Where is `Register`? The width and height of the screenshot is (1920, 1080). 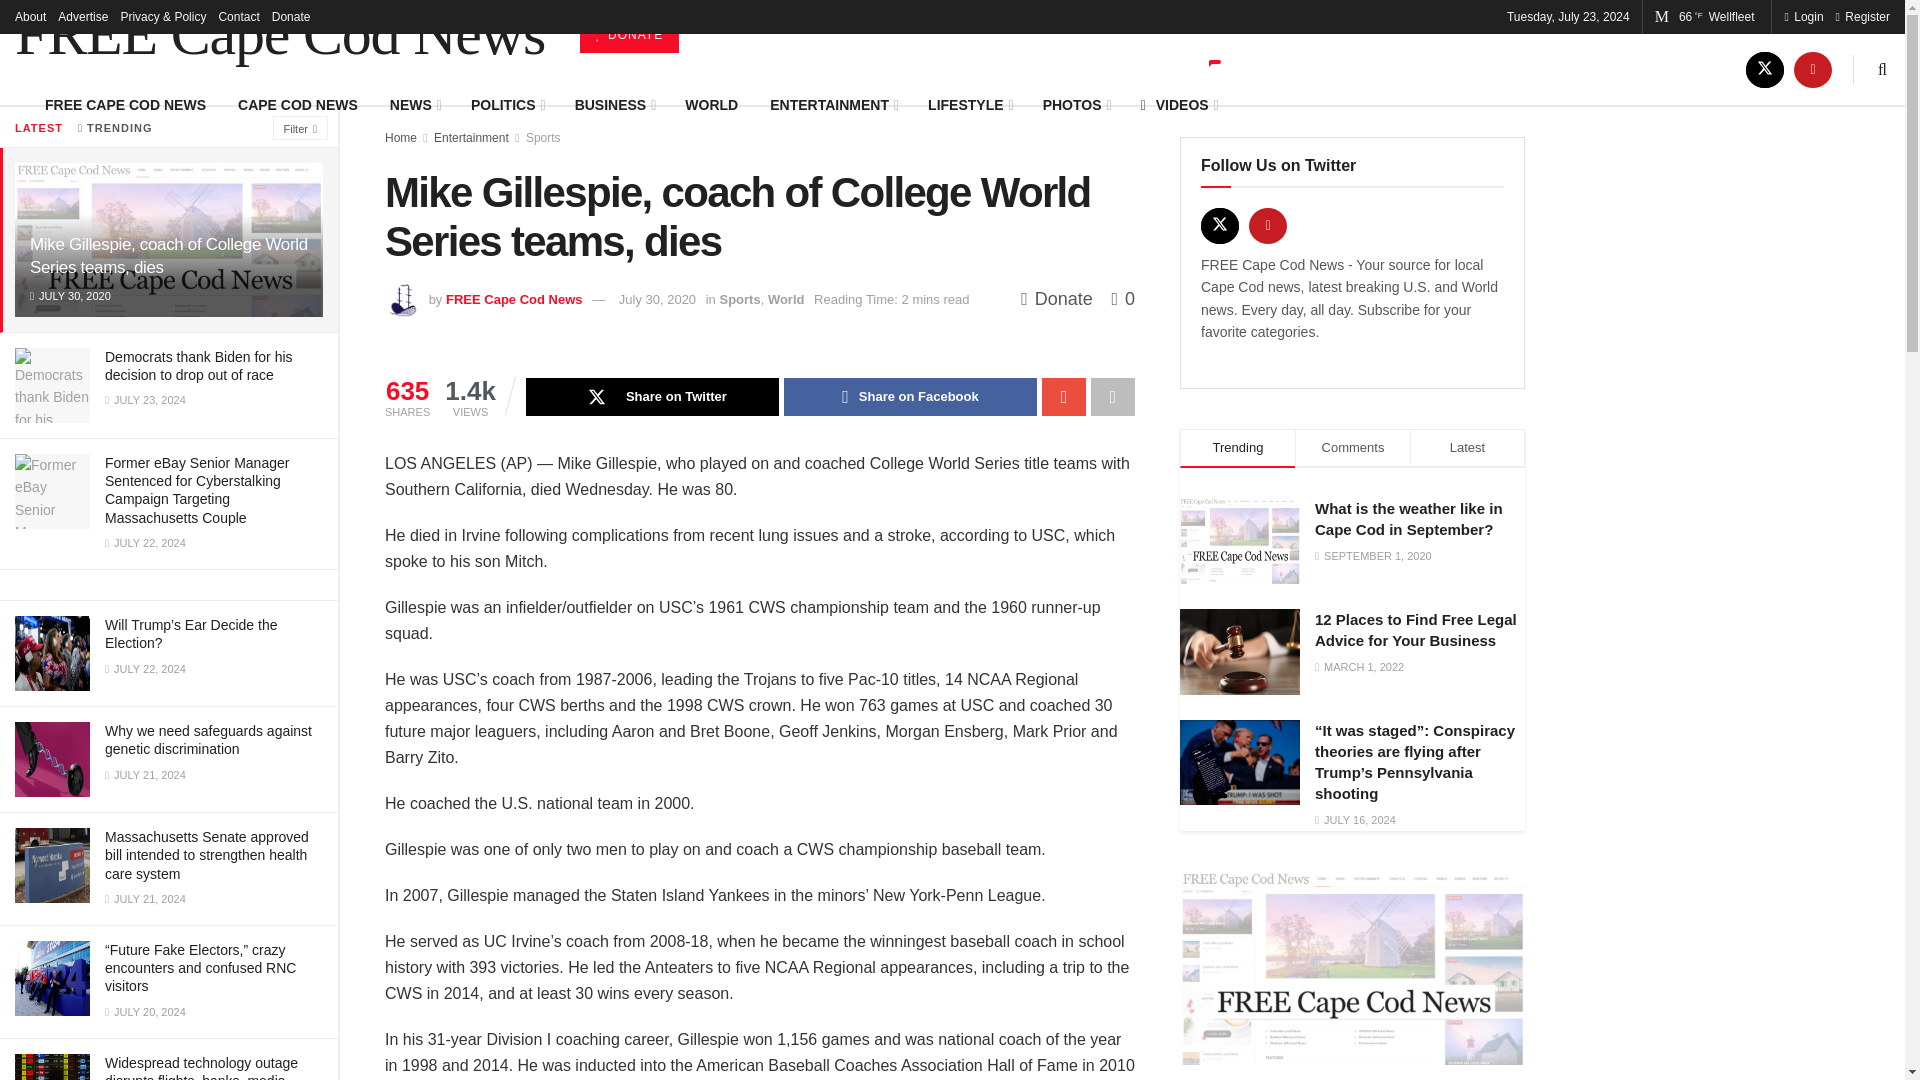 Register is located at coordinates (1862, 16).